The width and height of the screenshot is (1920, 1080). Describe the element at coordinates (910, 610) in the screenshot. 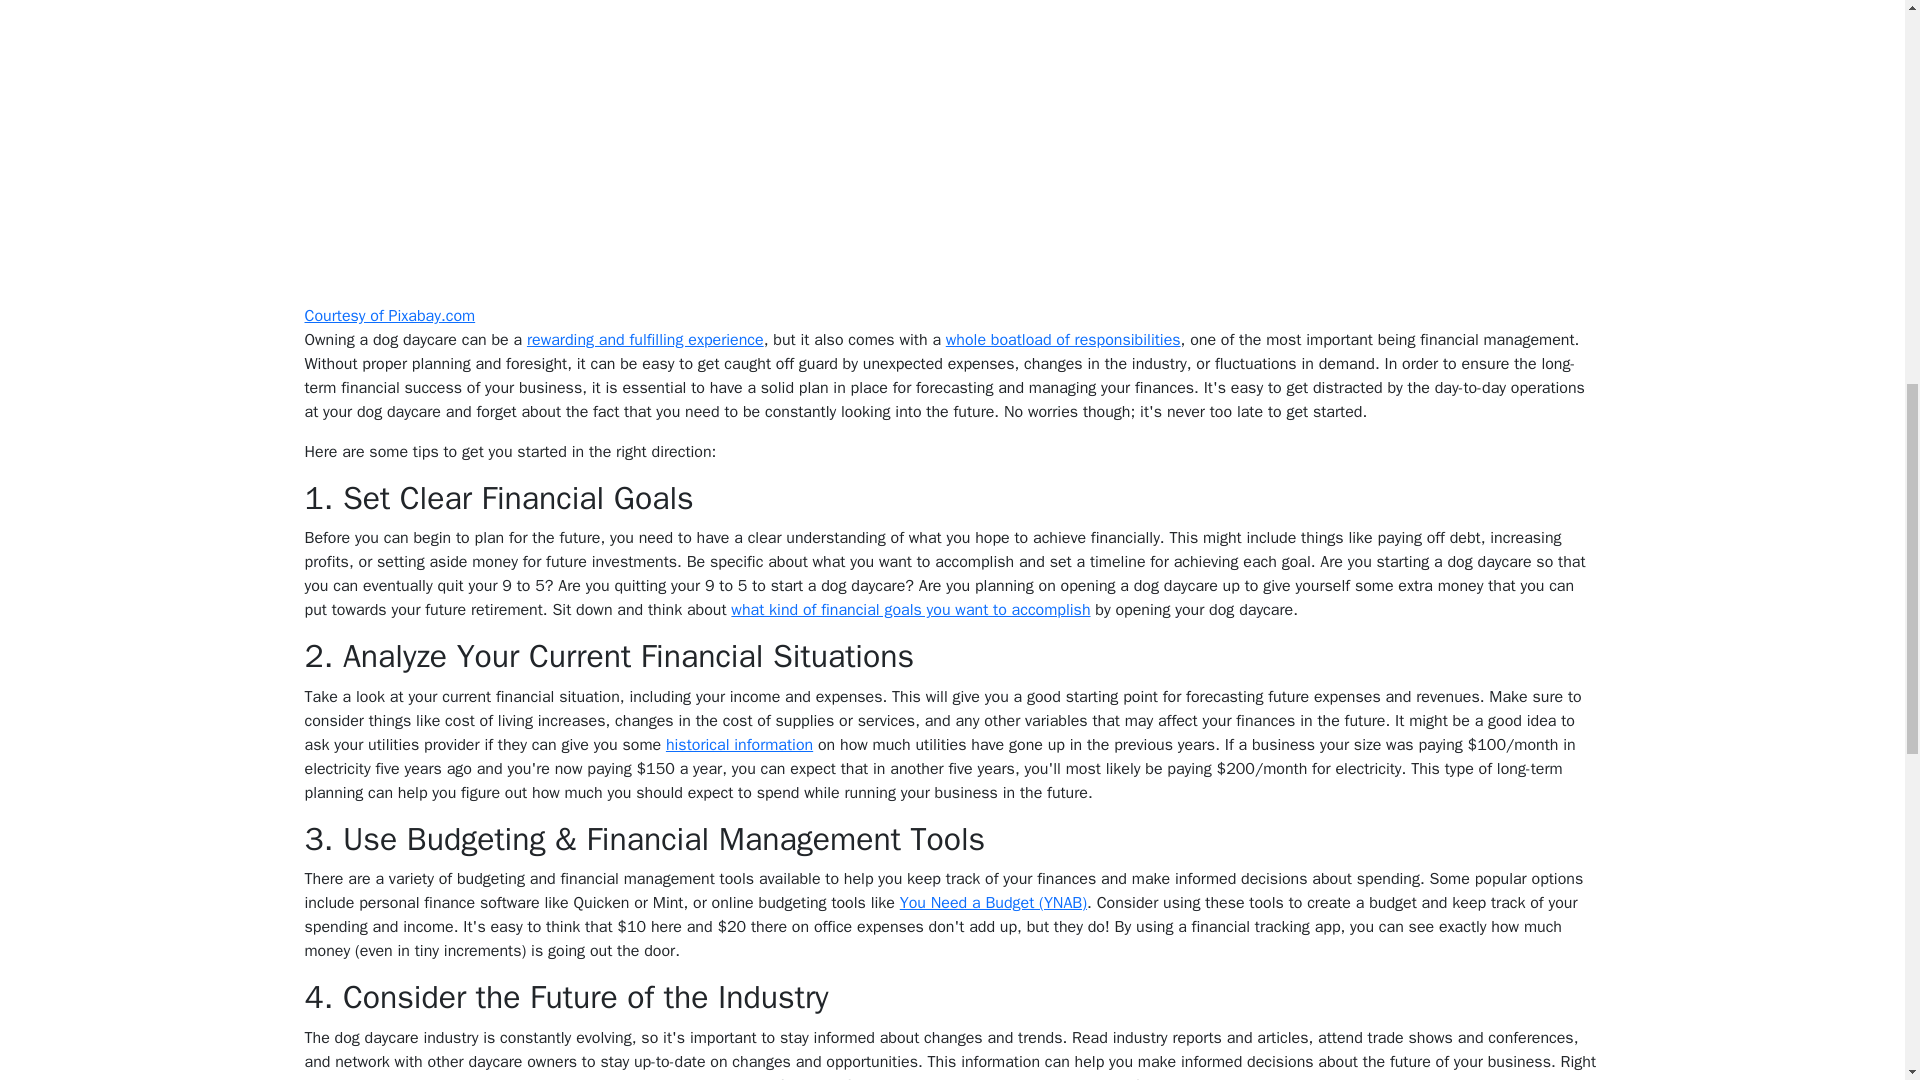

I see `what kind of financial goals you want to accomplish` at that location.